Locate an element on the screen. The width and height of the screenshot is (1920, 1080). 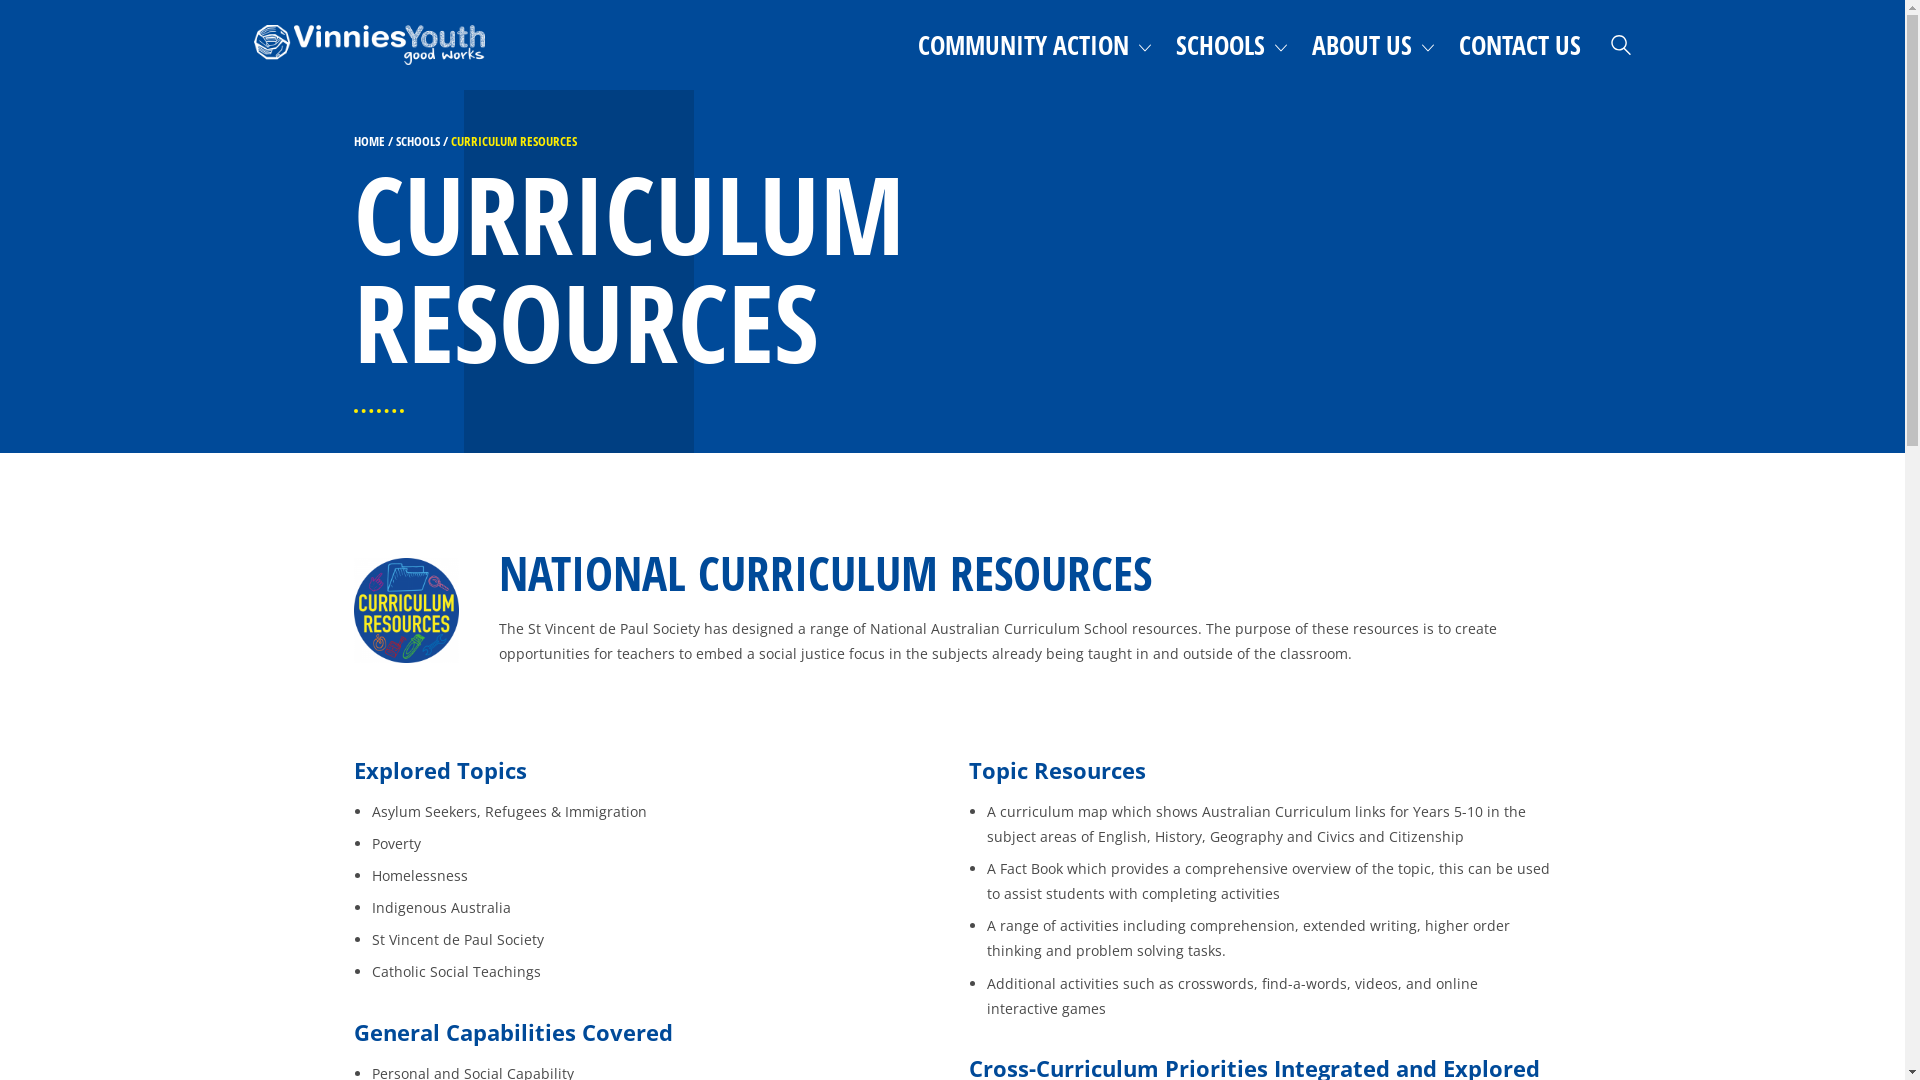
COMMUNITY ACTION is located at coordinates (1035, 45).